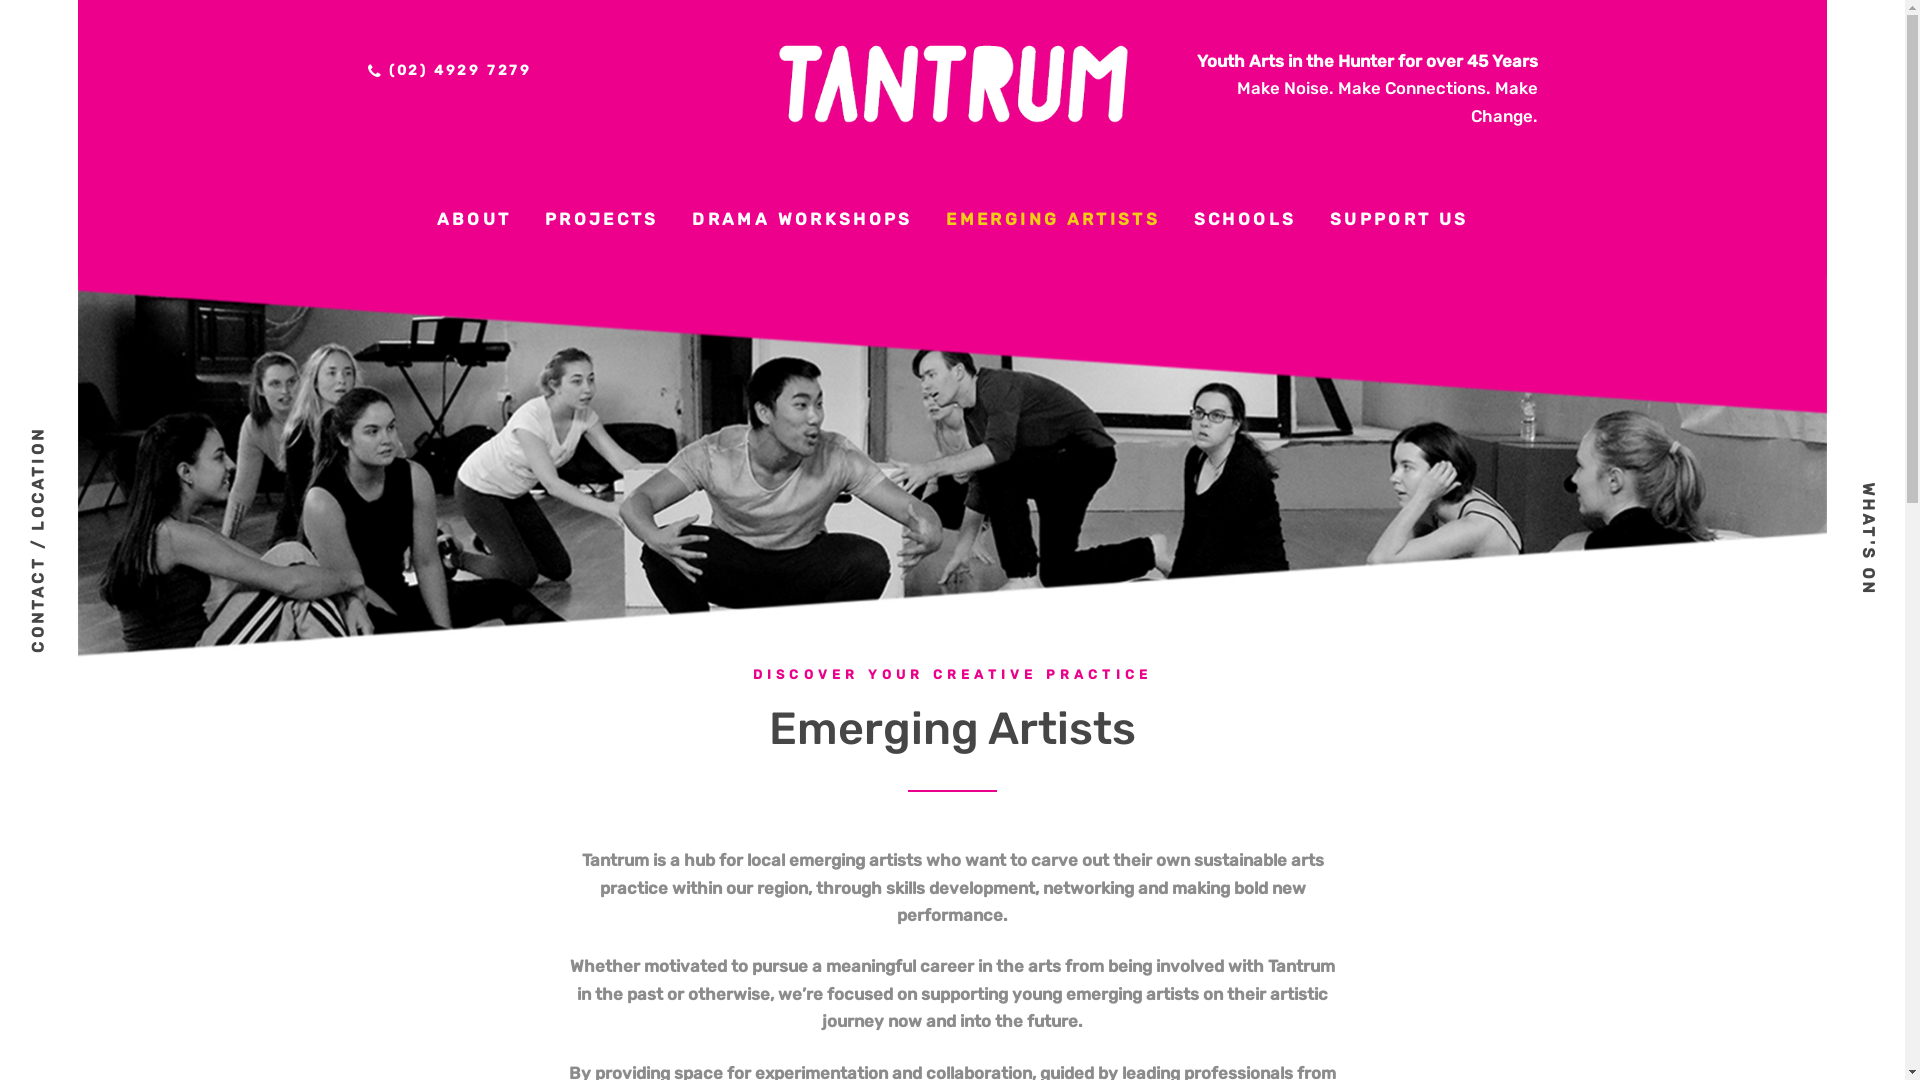 The width and height of the screenshot is (1920, 1080). Describe the element at coordinates (1245, 220) in the screenshot. I see `SCHOOLS` at that location.